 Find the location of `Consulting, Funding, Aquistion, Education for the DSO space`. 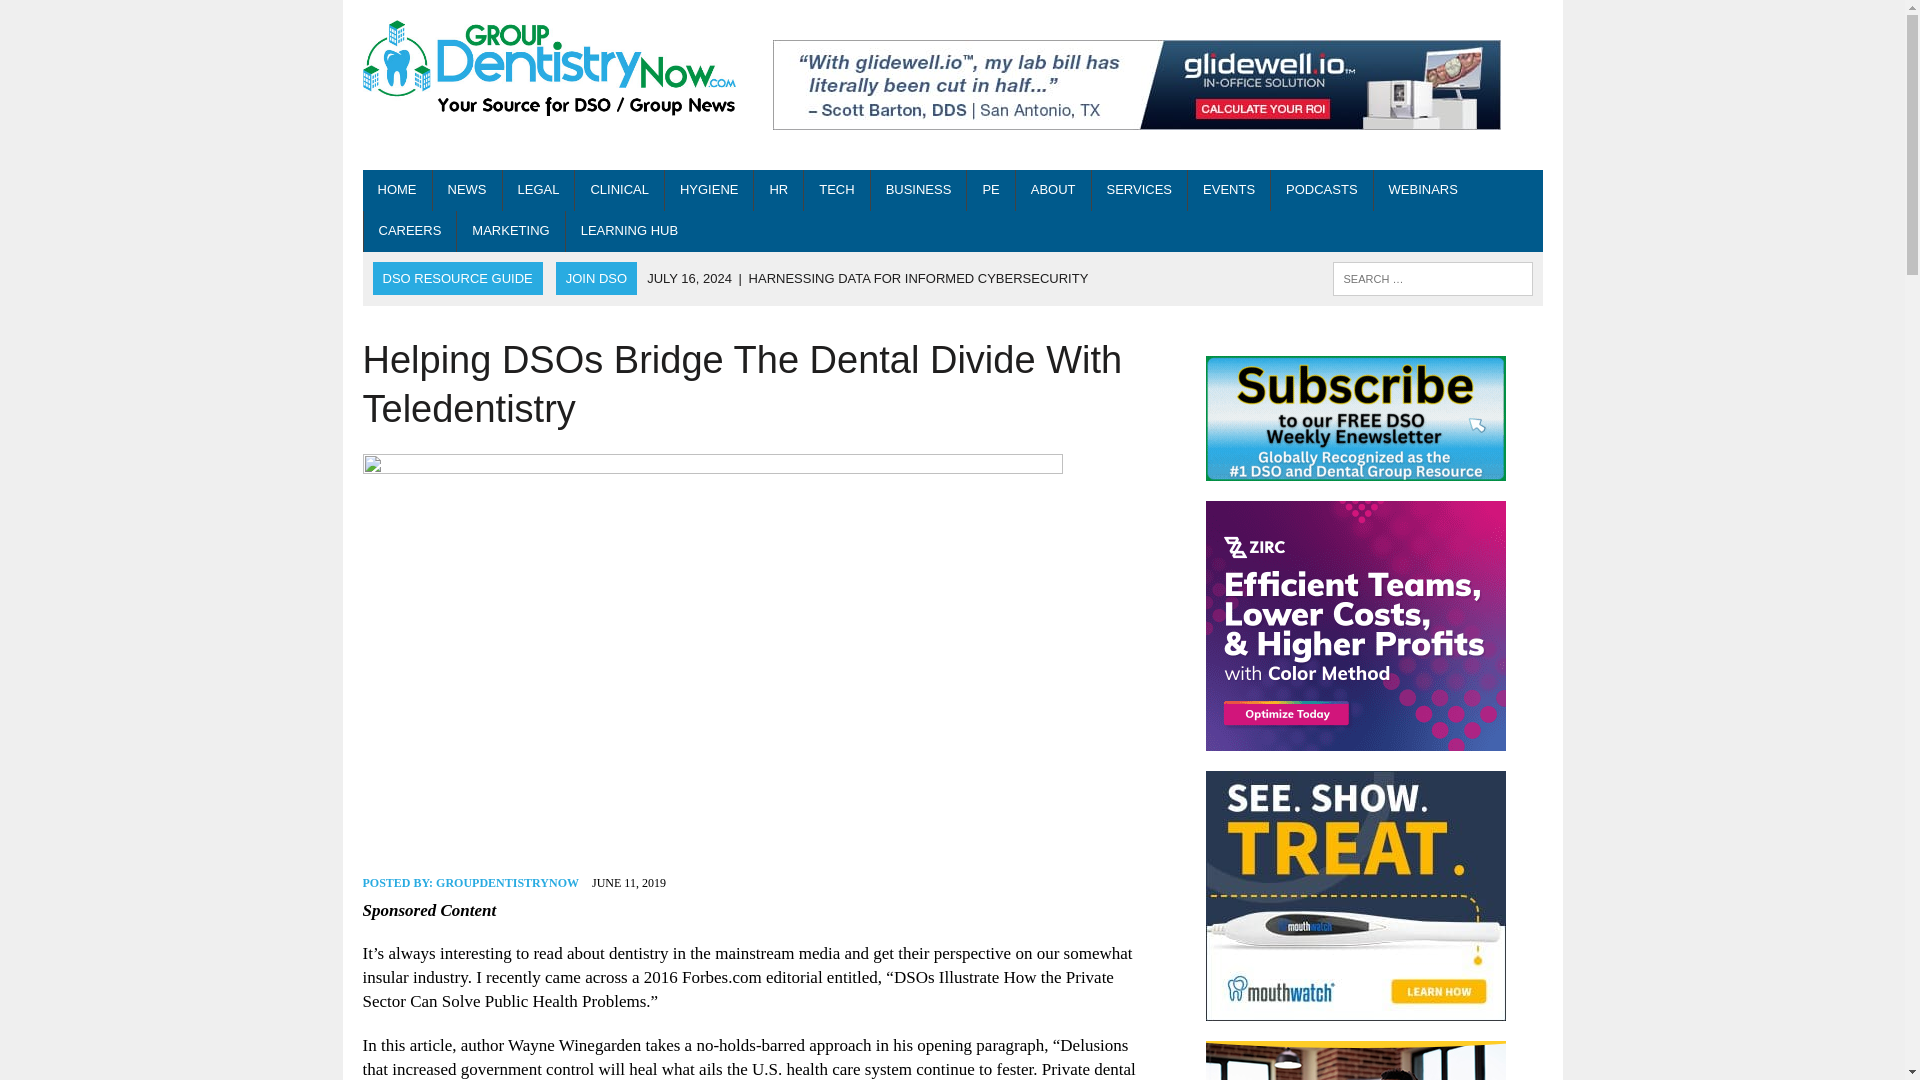

Consulting, Funding, Aquistion, Education for the DSO space is located at coordinates (1140, 190).